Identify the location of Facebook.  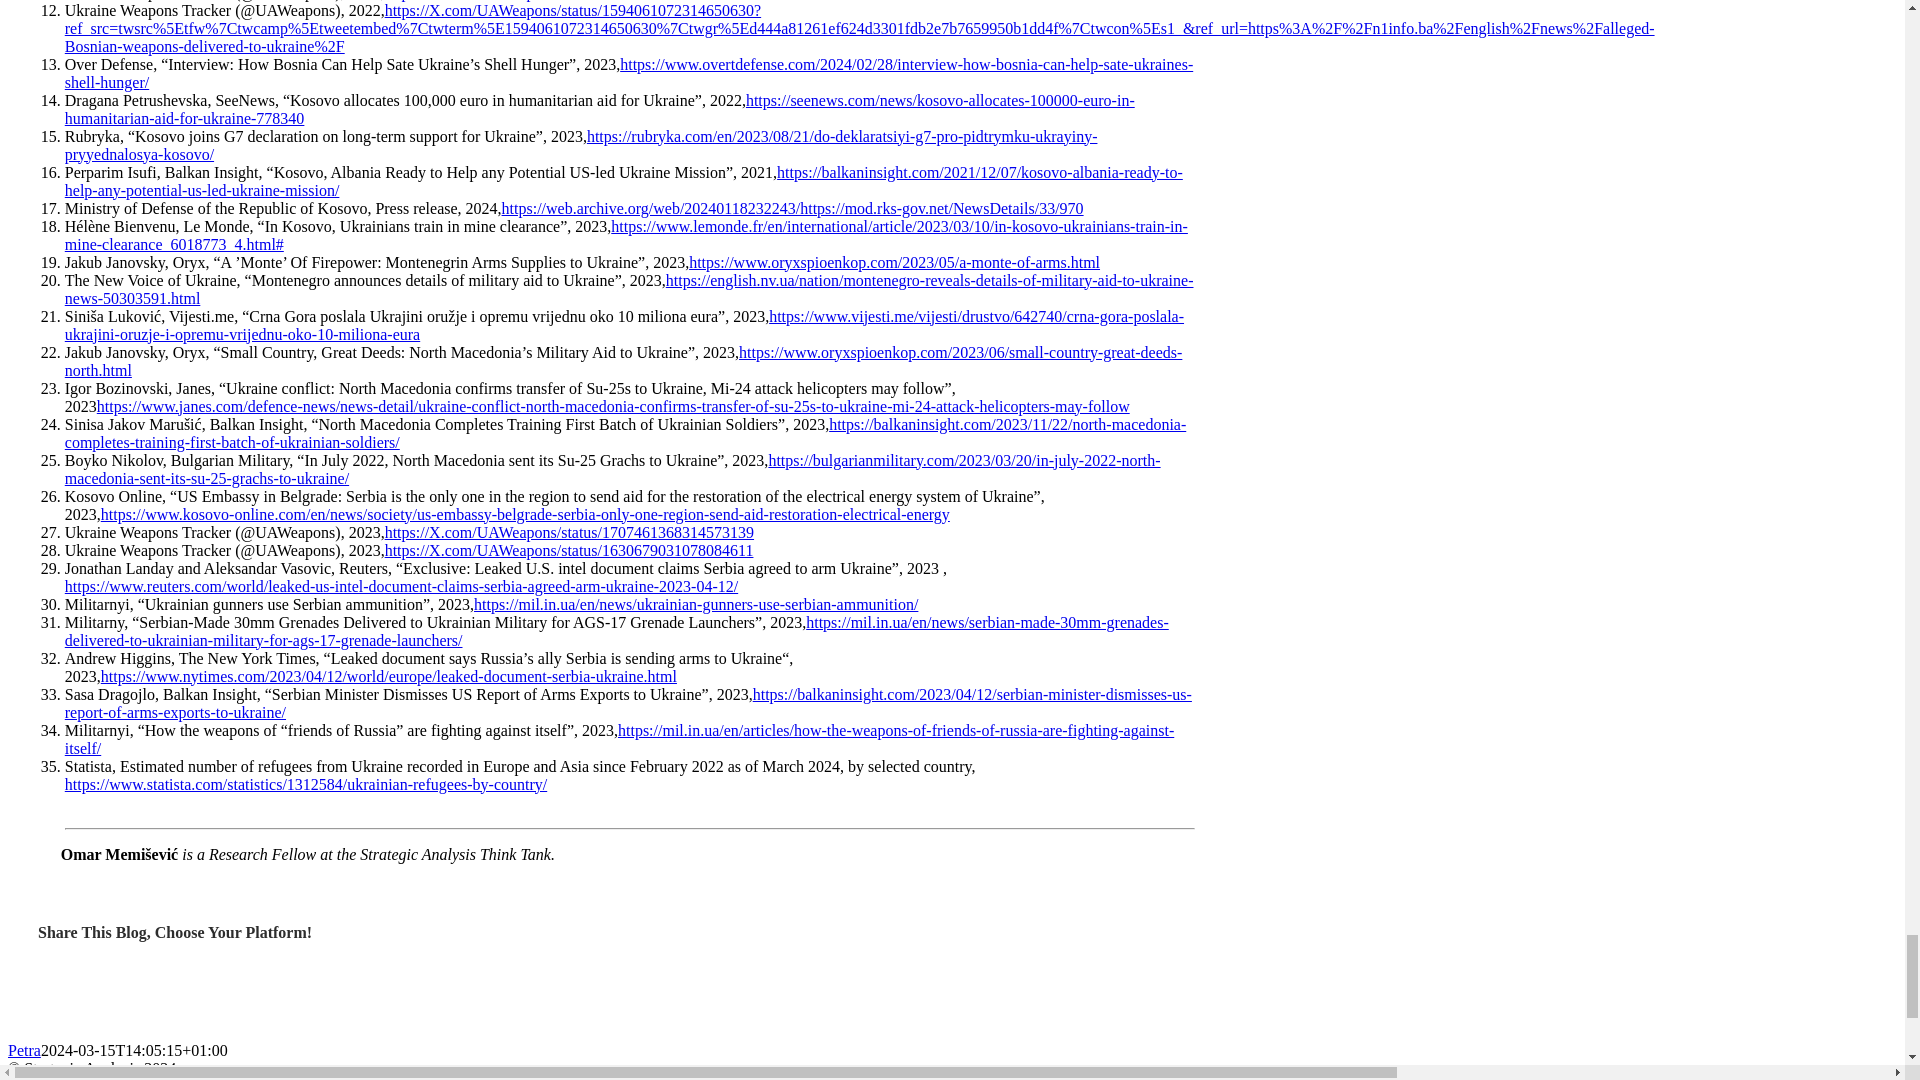
(38, 1078).